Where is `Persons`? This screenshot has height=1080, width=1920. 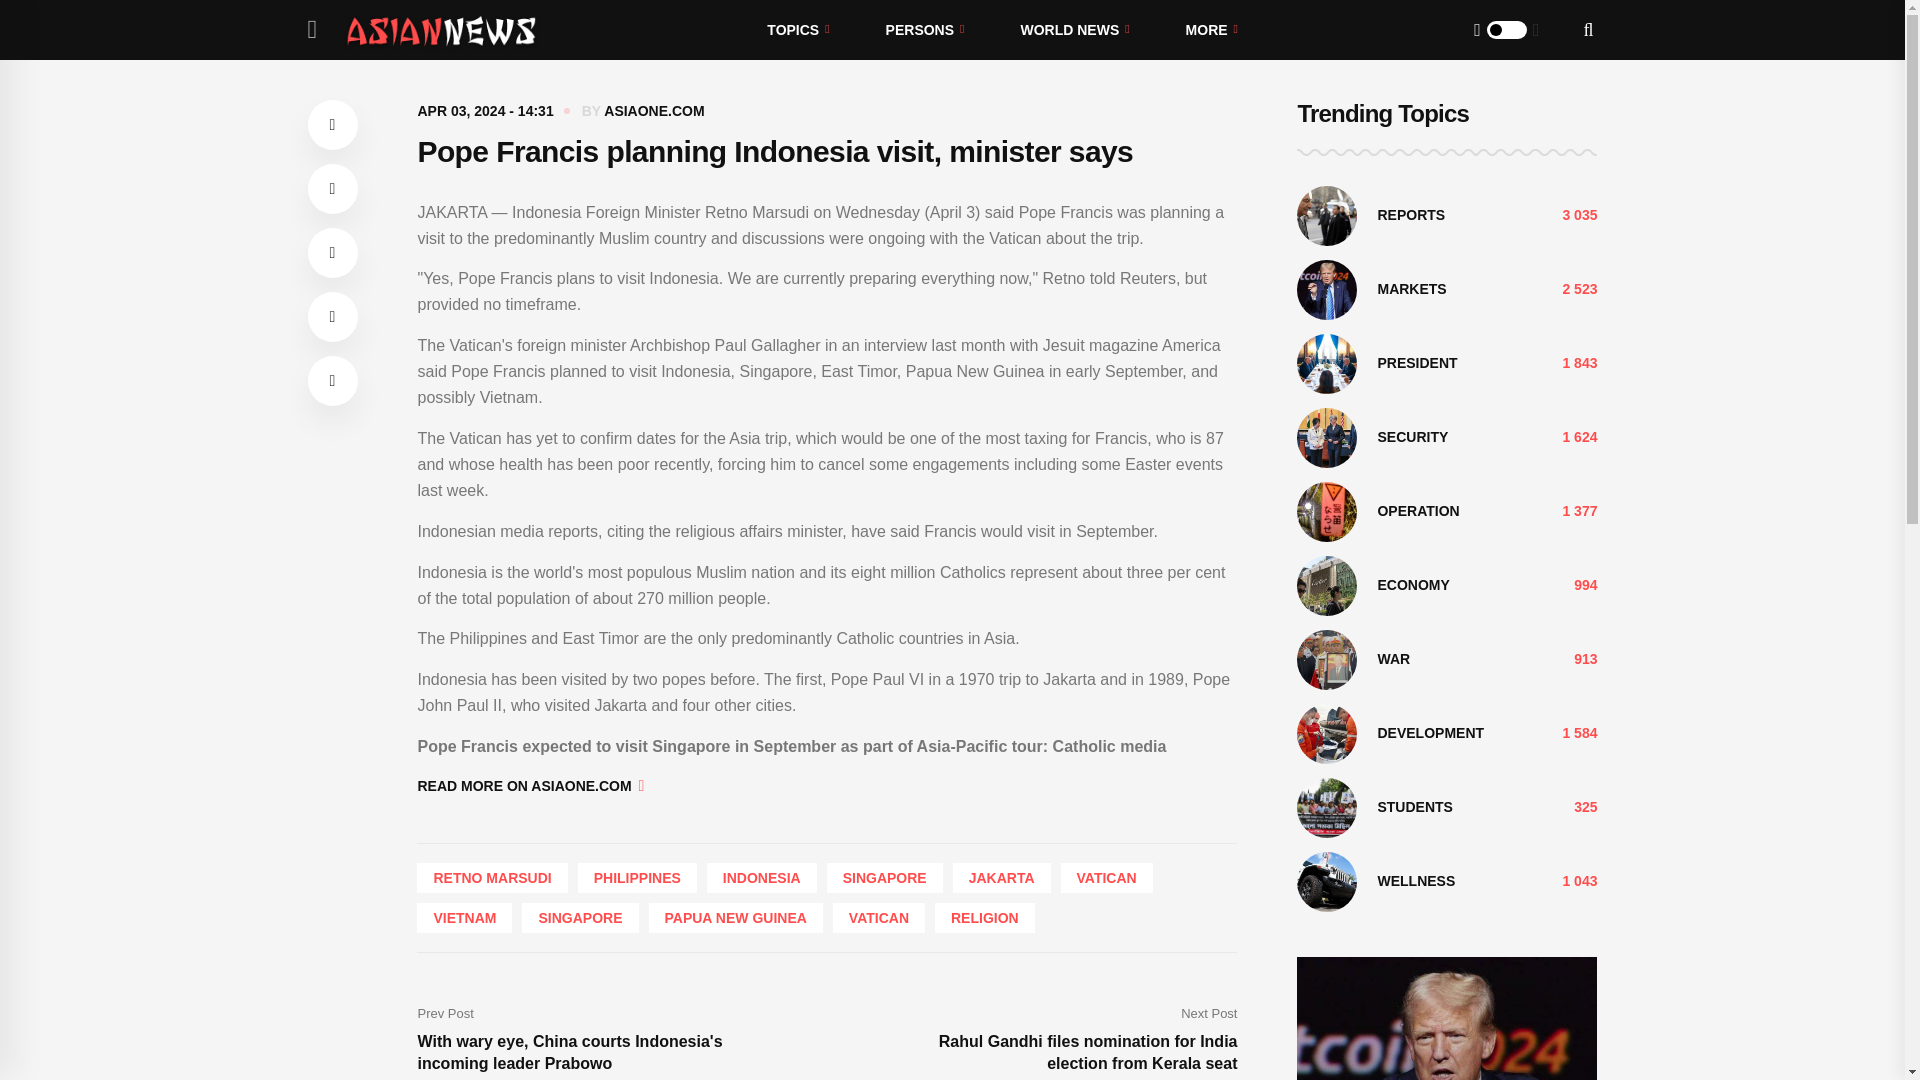
Persons is located at coordinates (925, 30).